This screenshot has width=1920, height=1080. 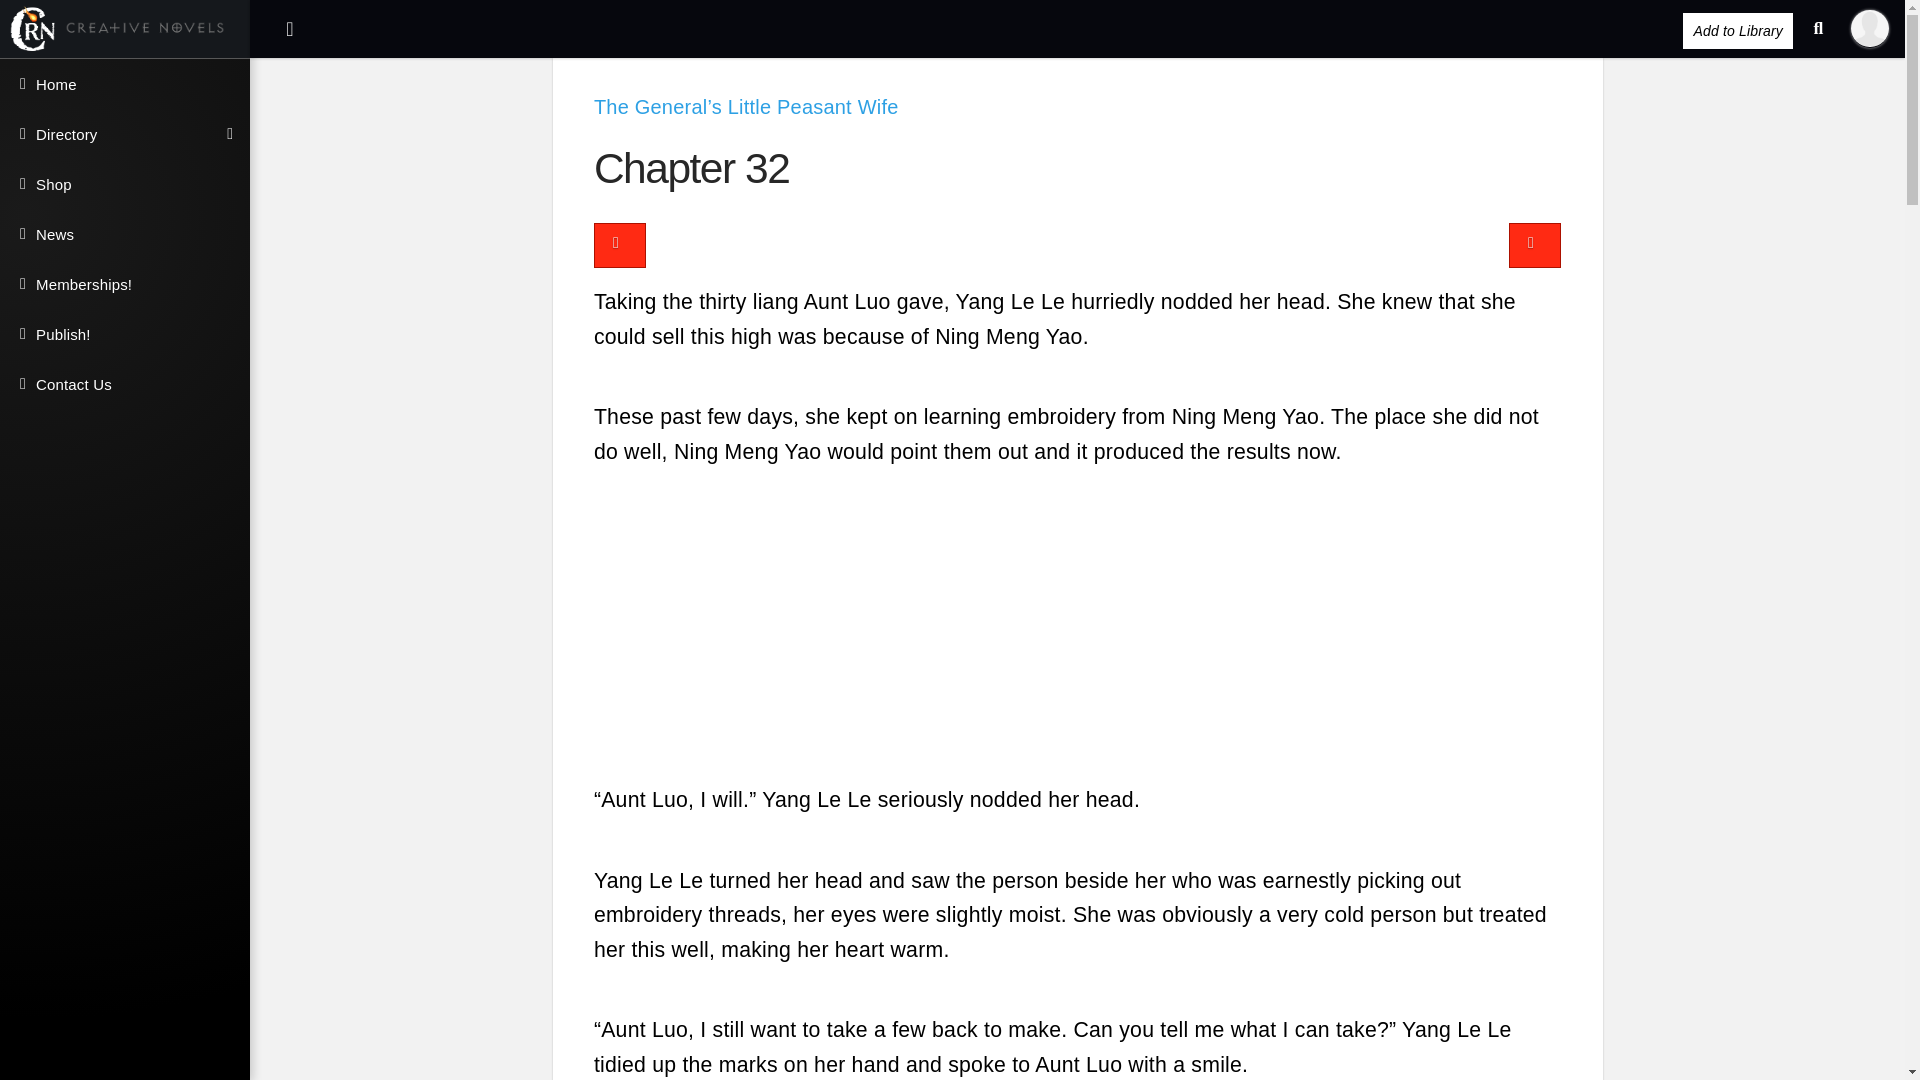 I want to click on Memberships!, so click(x=124, y=284).